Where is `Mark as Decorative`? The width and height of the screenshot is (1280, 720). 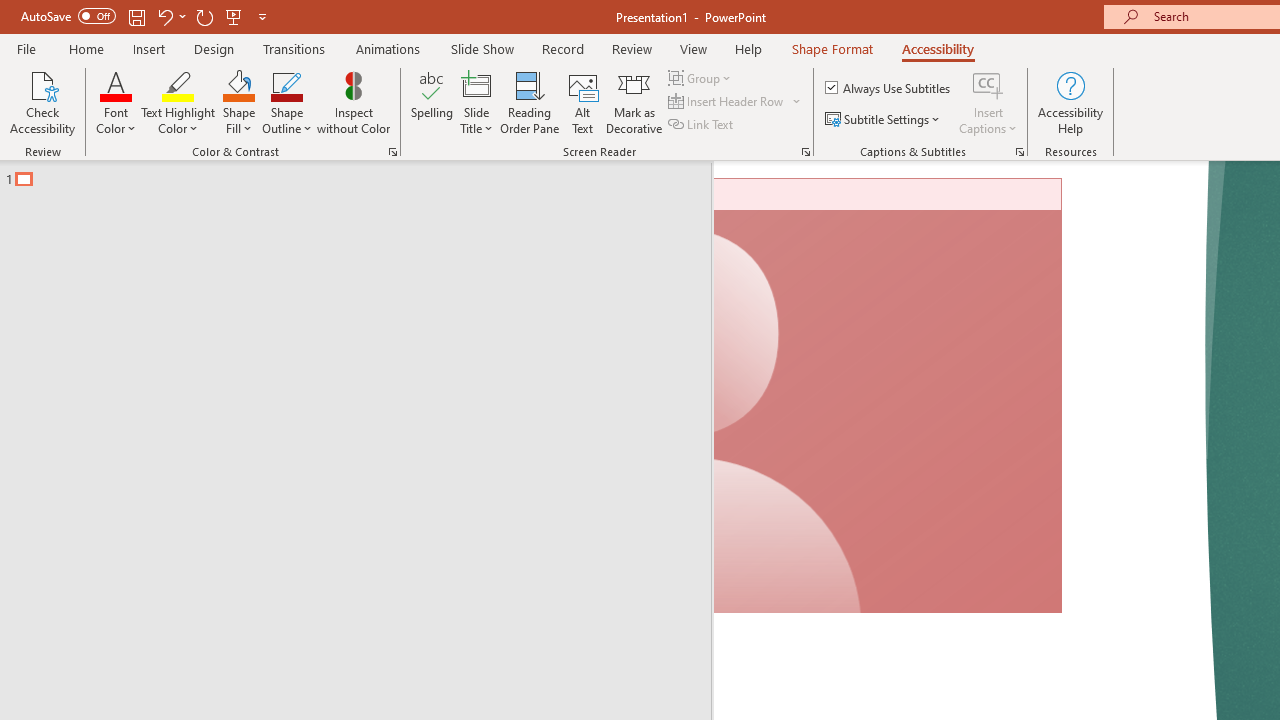
Mark as Decorative is located at coordinates (634, 102).